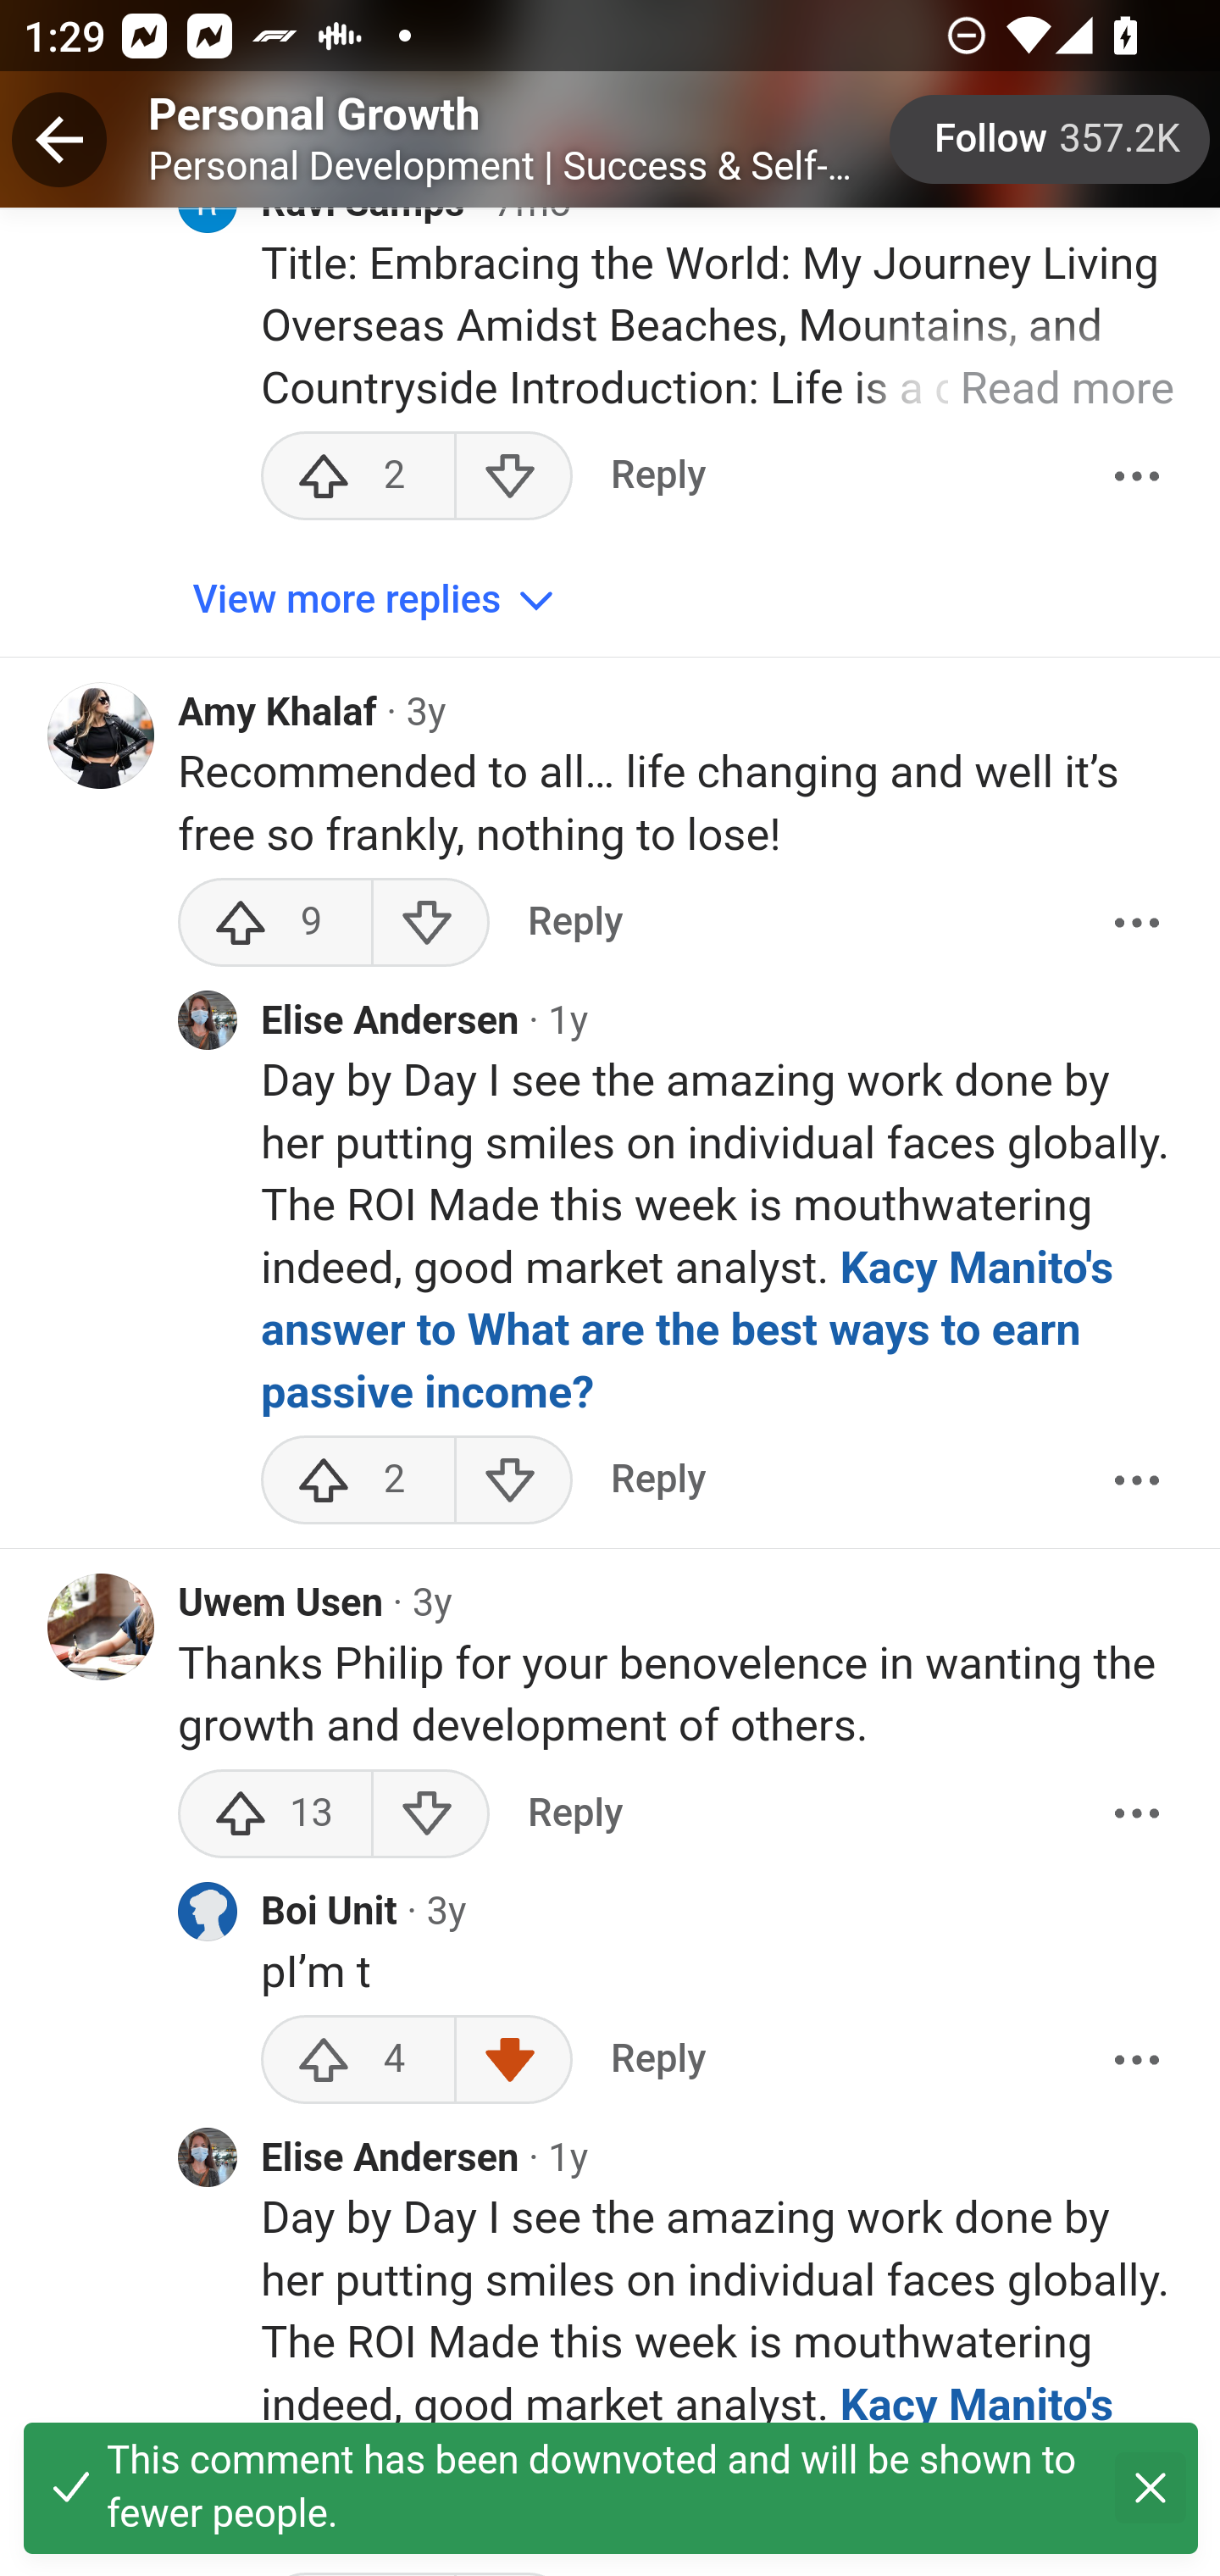 The image size is (1220, 2576). I want to click on Follow 357.2K, so click(1051, 140).